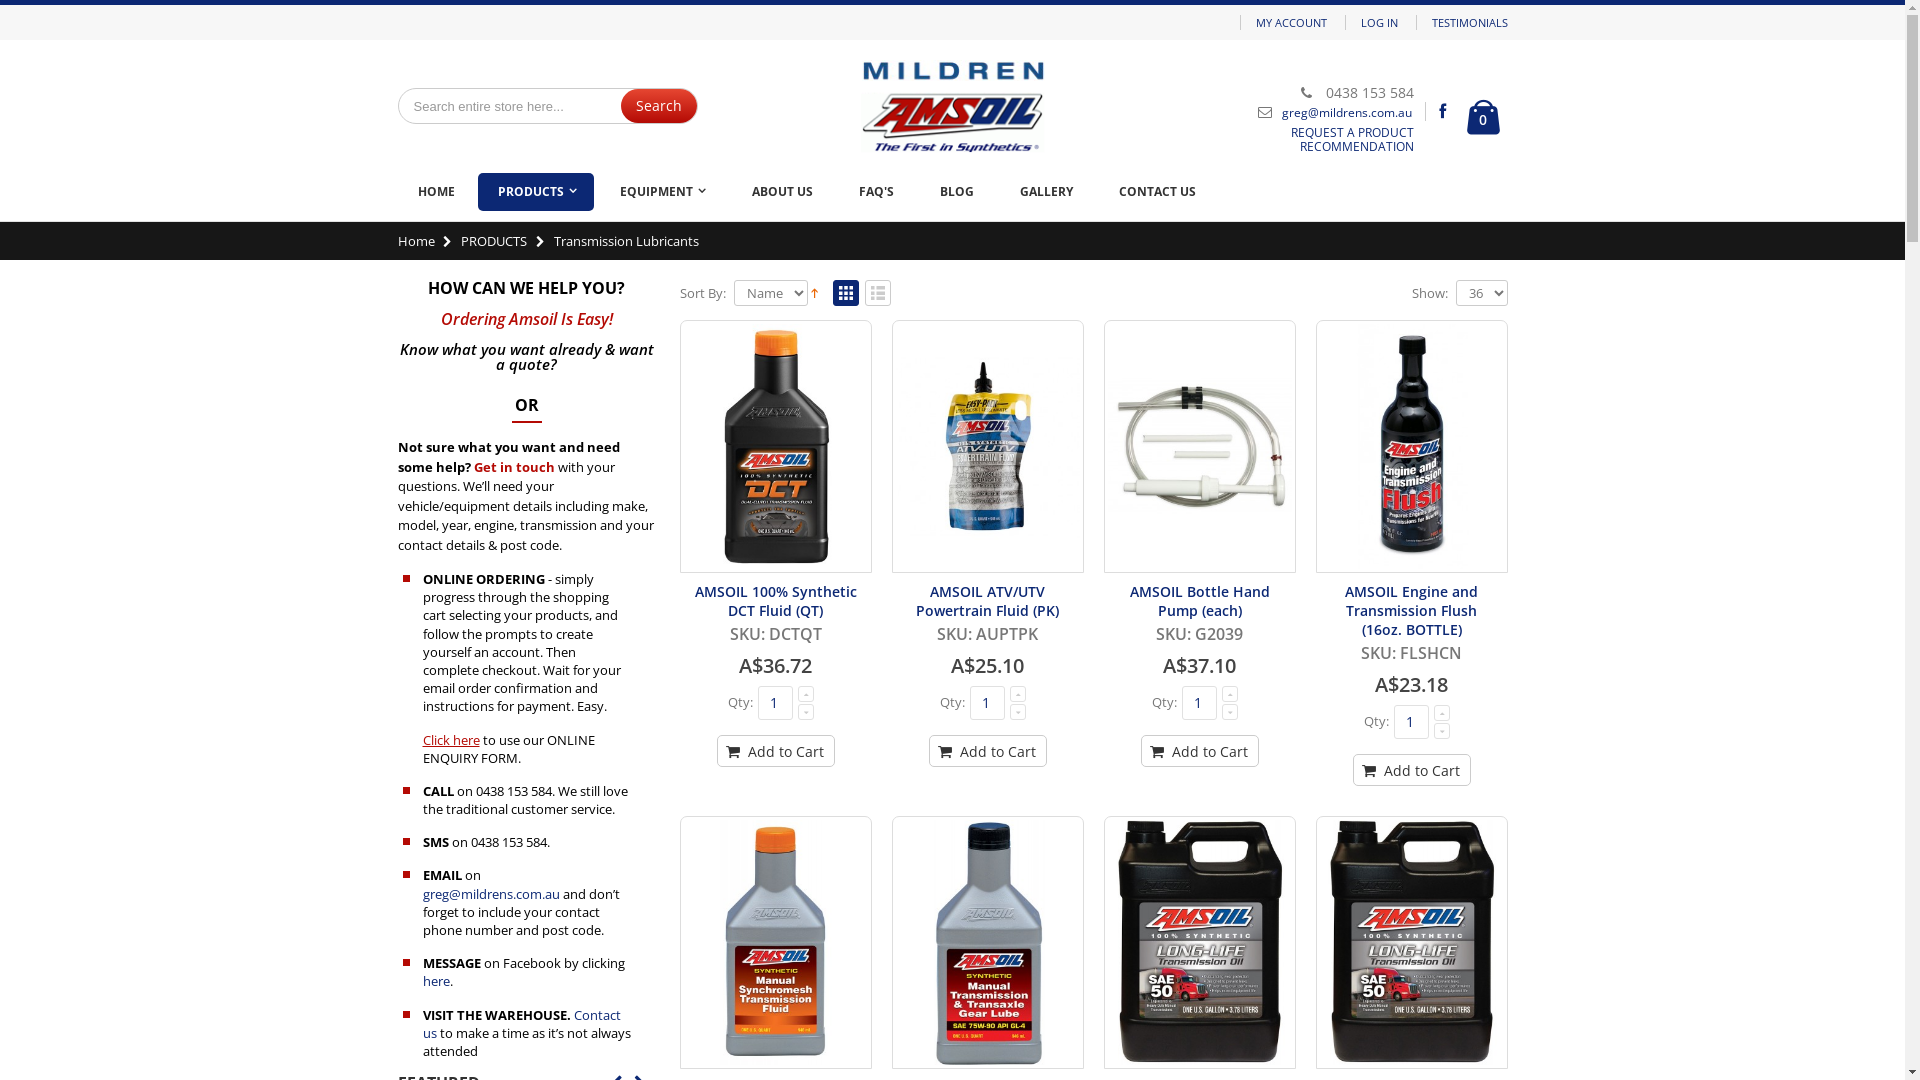  What do you see at coordinates (1200, 703) in the screenshot?
I see `Qty` at bounding box center [1200, 703].